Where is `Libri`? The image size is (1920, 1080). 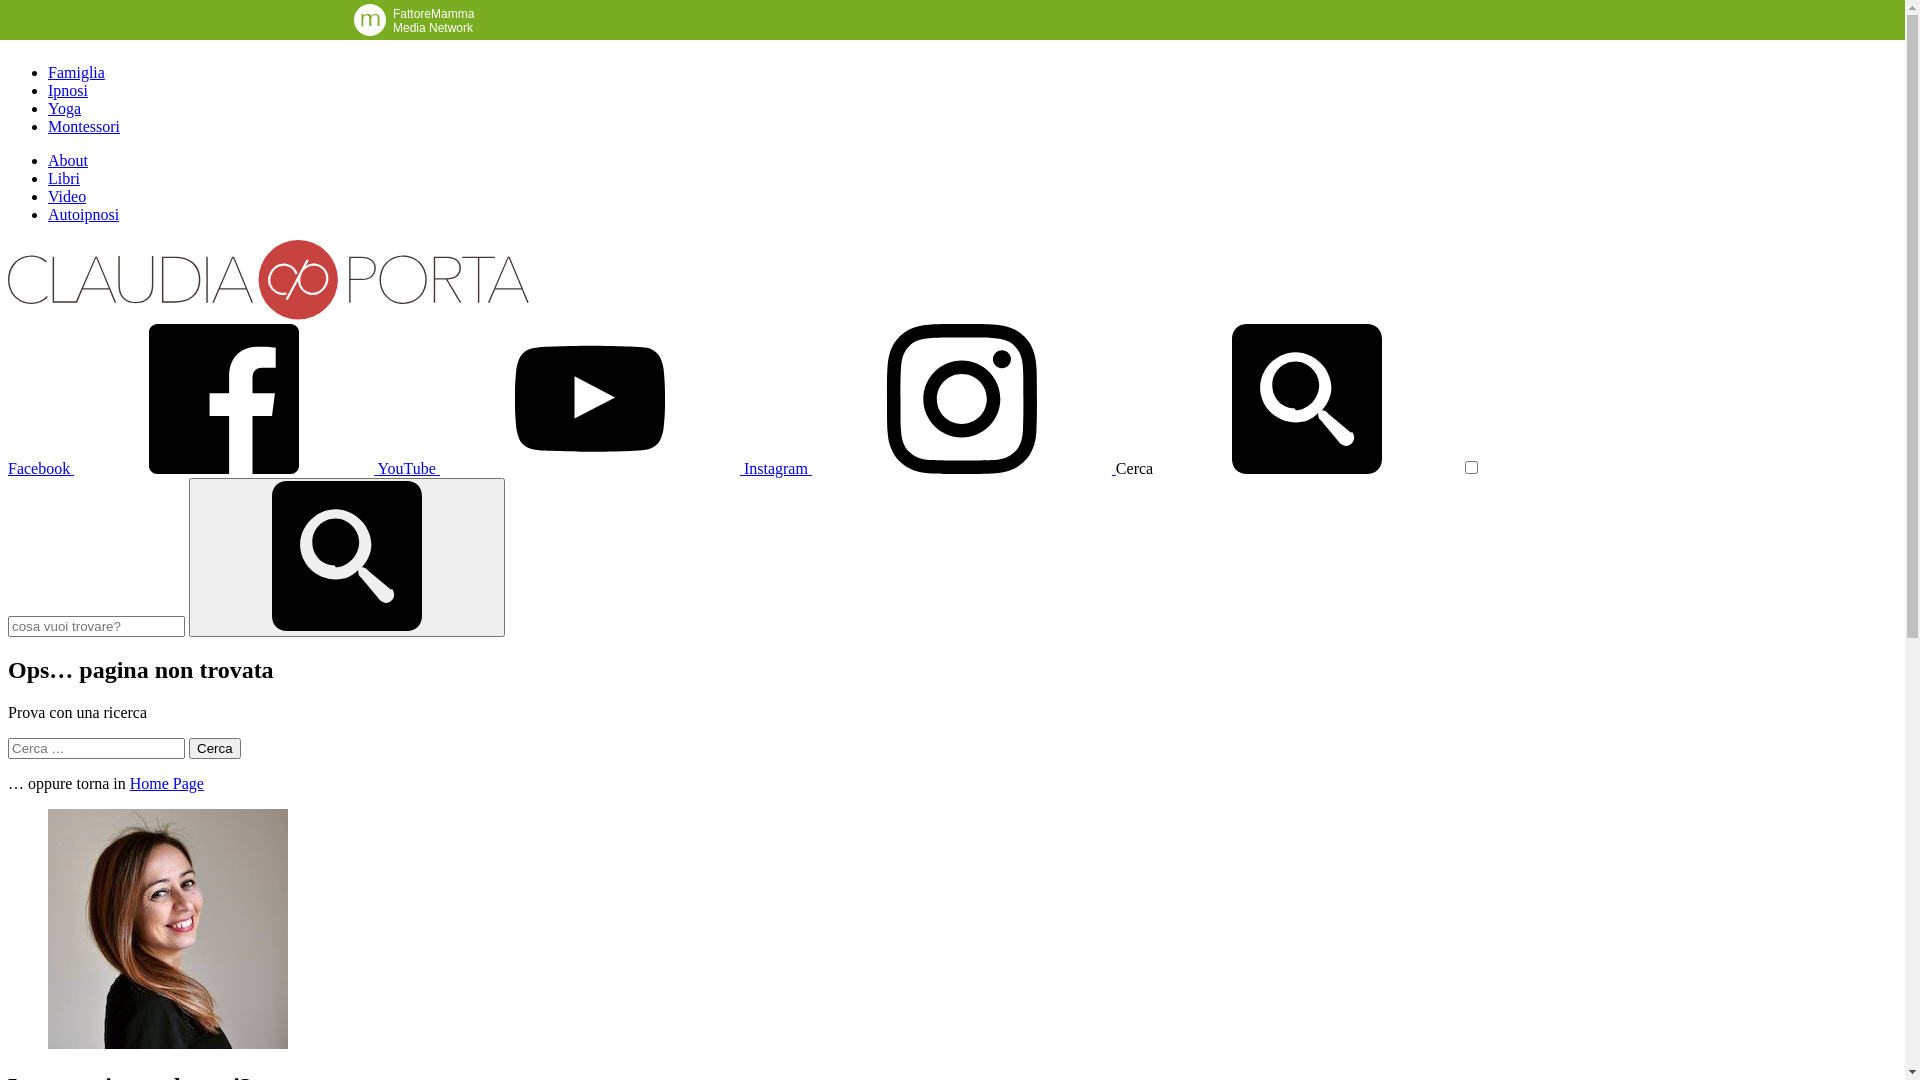
Libri is located at coordinates (64, 178).